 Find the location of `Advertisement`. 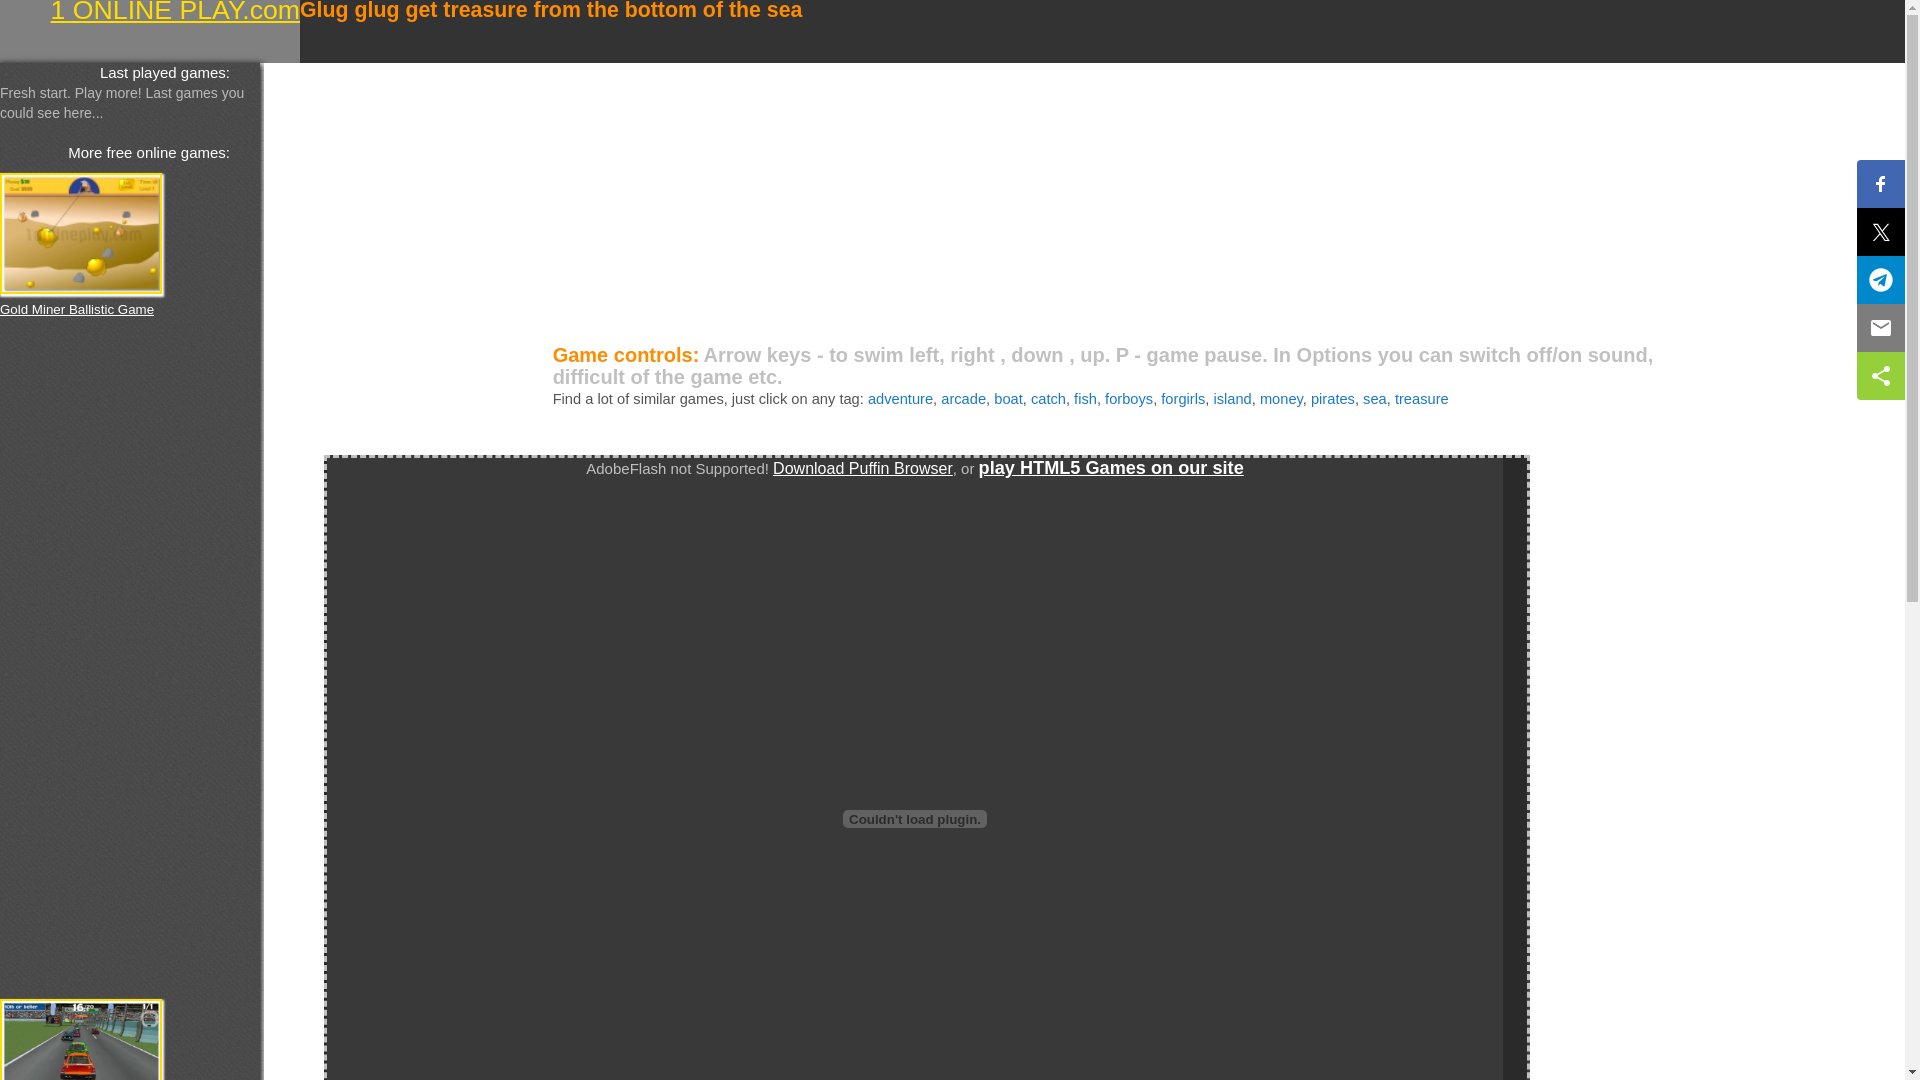

Advertisement is located at coordinates (864, 203).